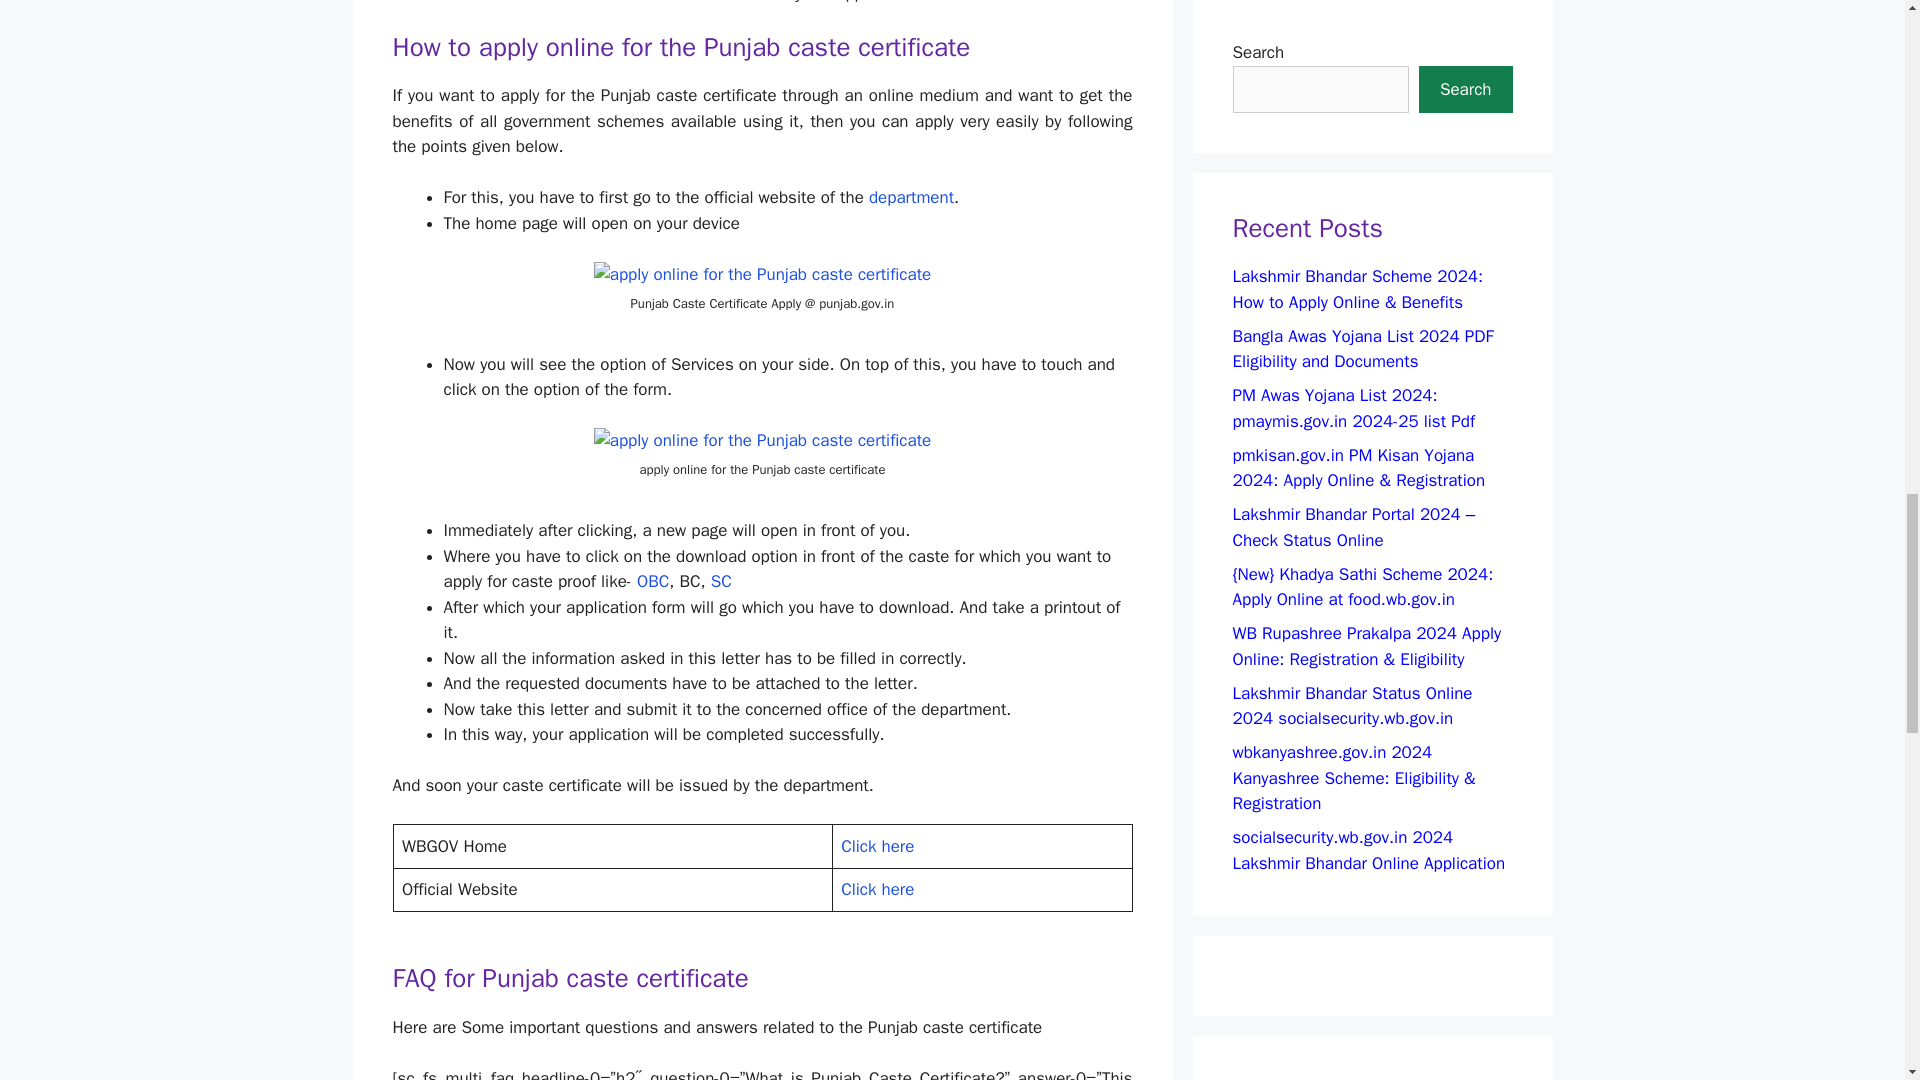  What do you see at coordinates (652, 581) in the screenshot?
I see `OBC` at bounding box center [652, 581].